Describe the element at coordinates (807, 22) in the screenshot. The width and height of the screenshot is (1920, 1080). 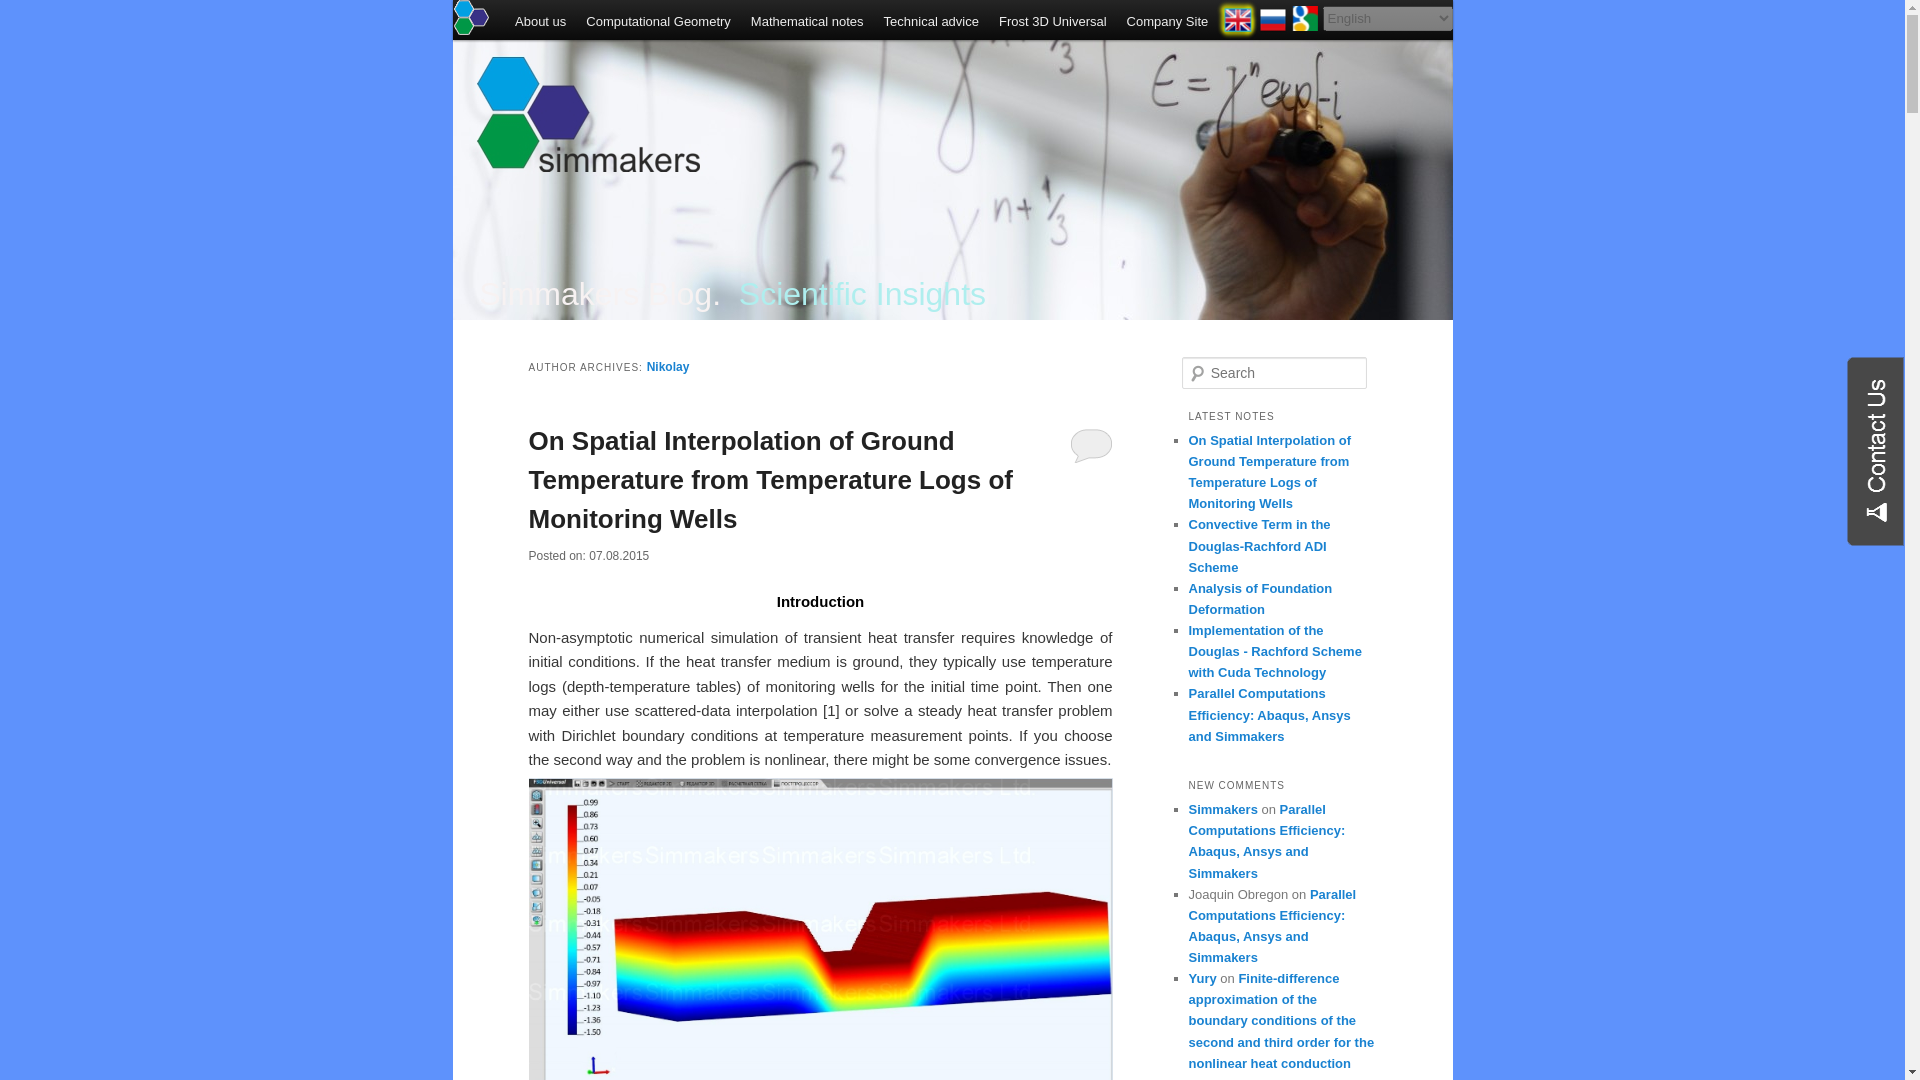
I see `Mathematical notes` at that location.